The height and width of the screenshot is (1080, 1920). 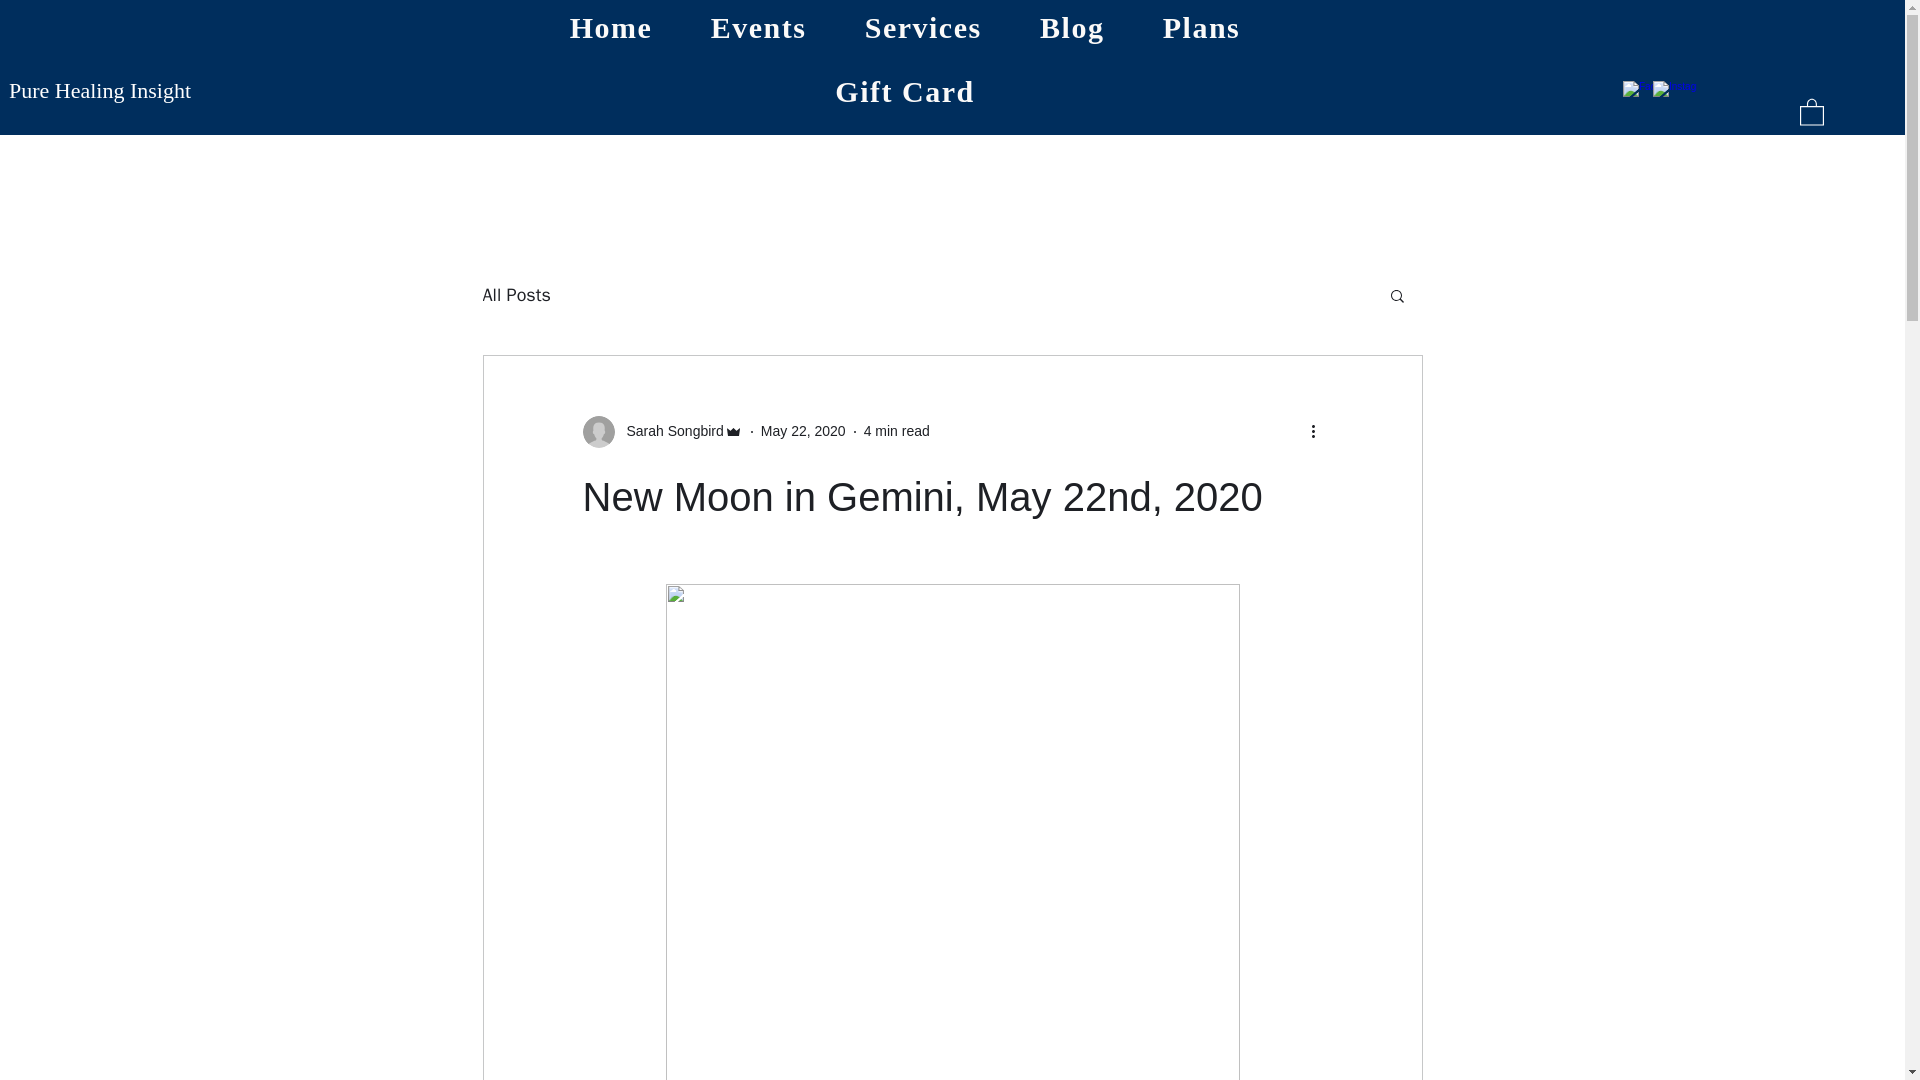 I want to click on Events, so click(x=758, y=28).